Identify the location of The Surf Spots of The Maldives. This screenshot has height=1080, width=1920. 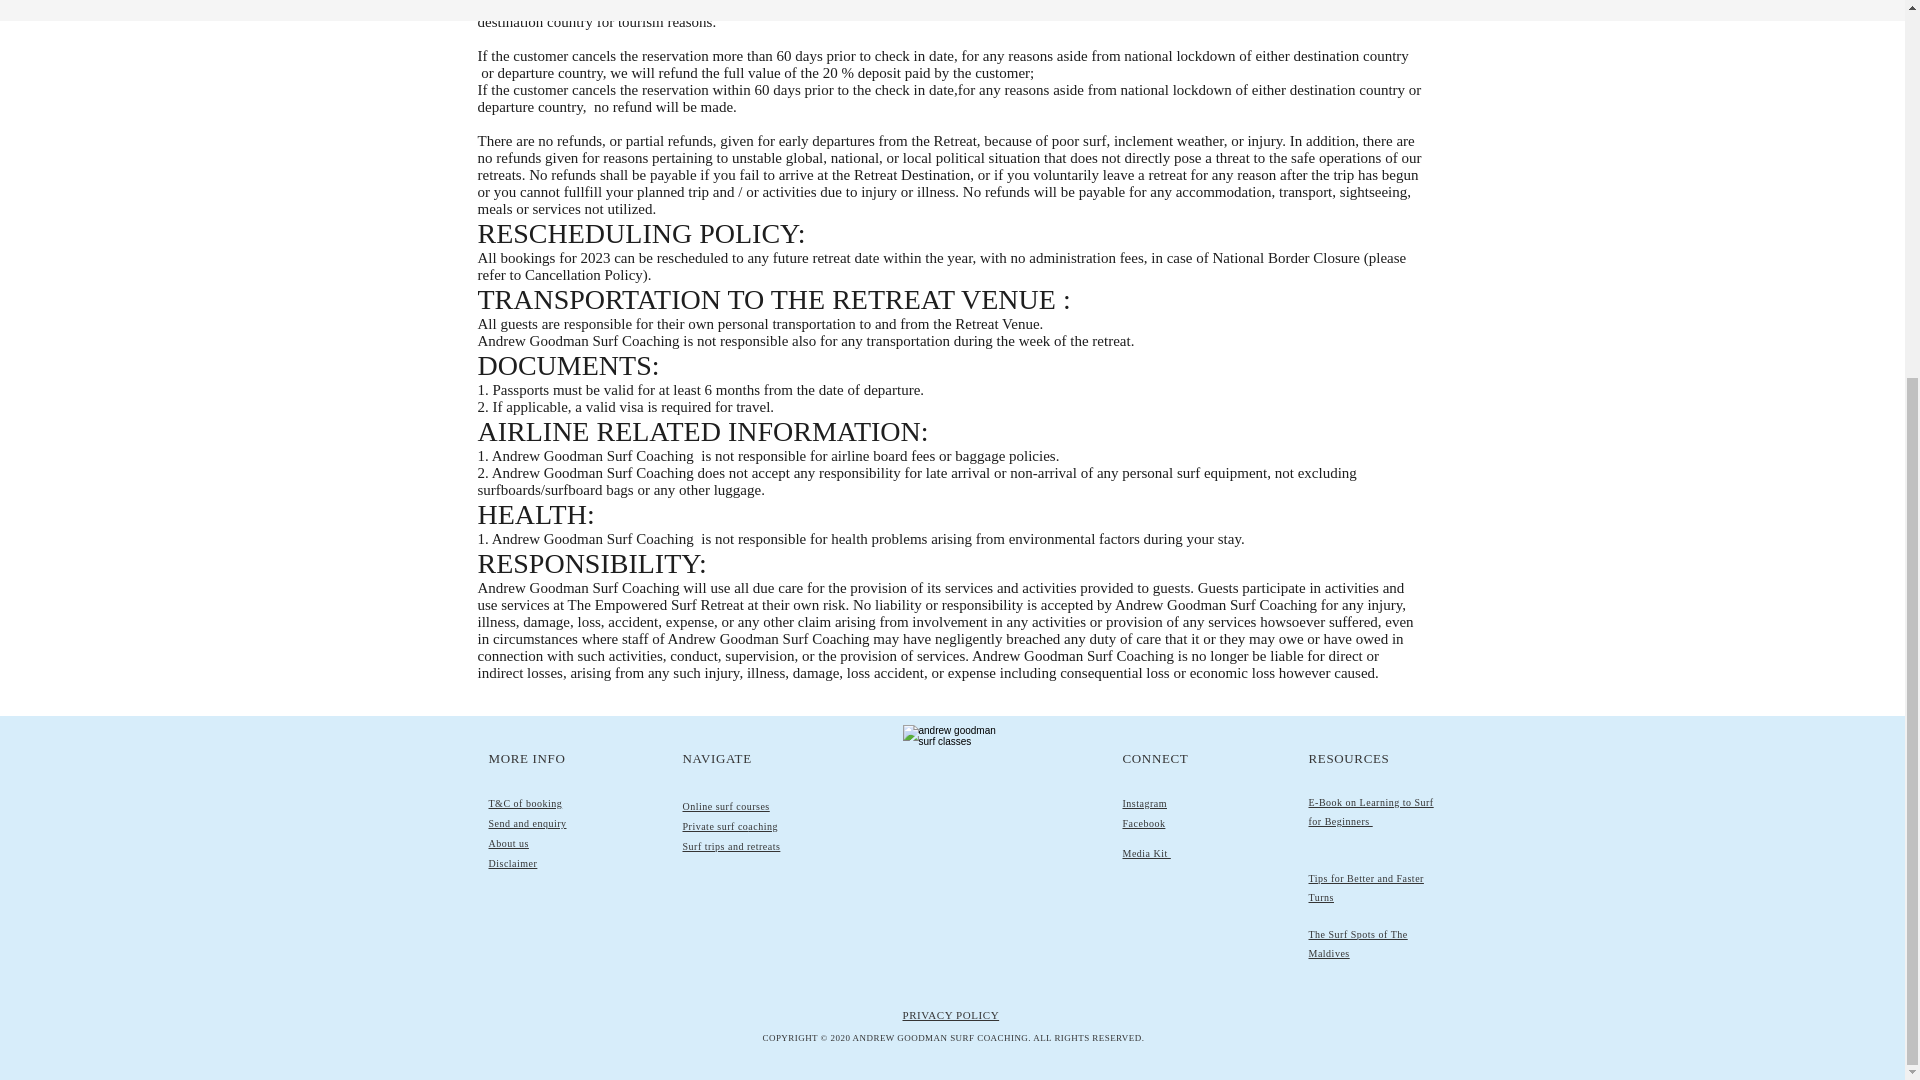
(1357, 944).